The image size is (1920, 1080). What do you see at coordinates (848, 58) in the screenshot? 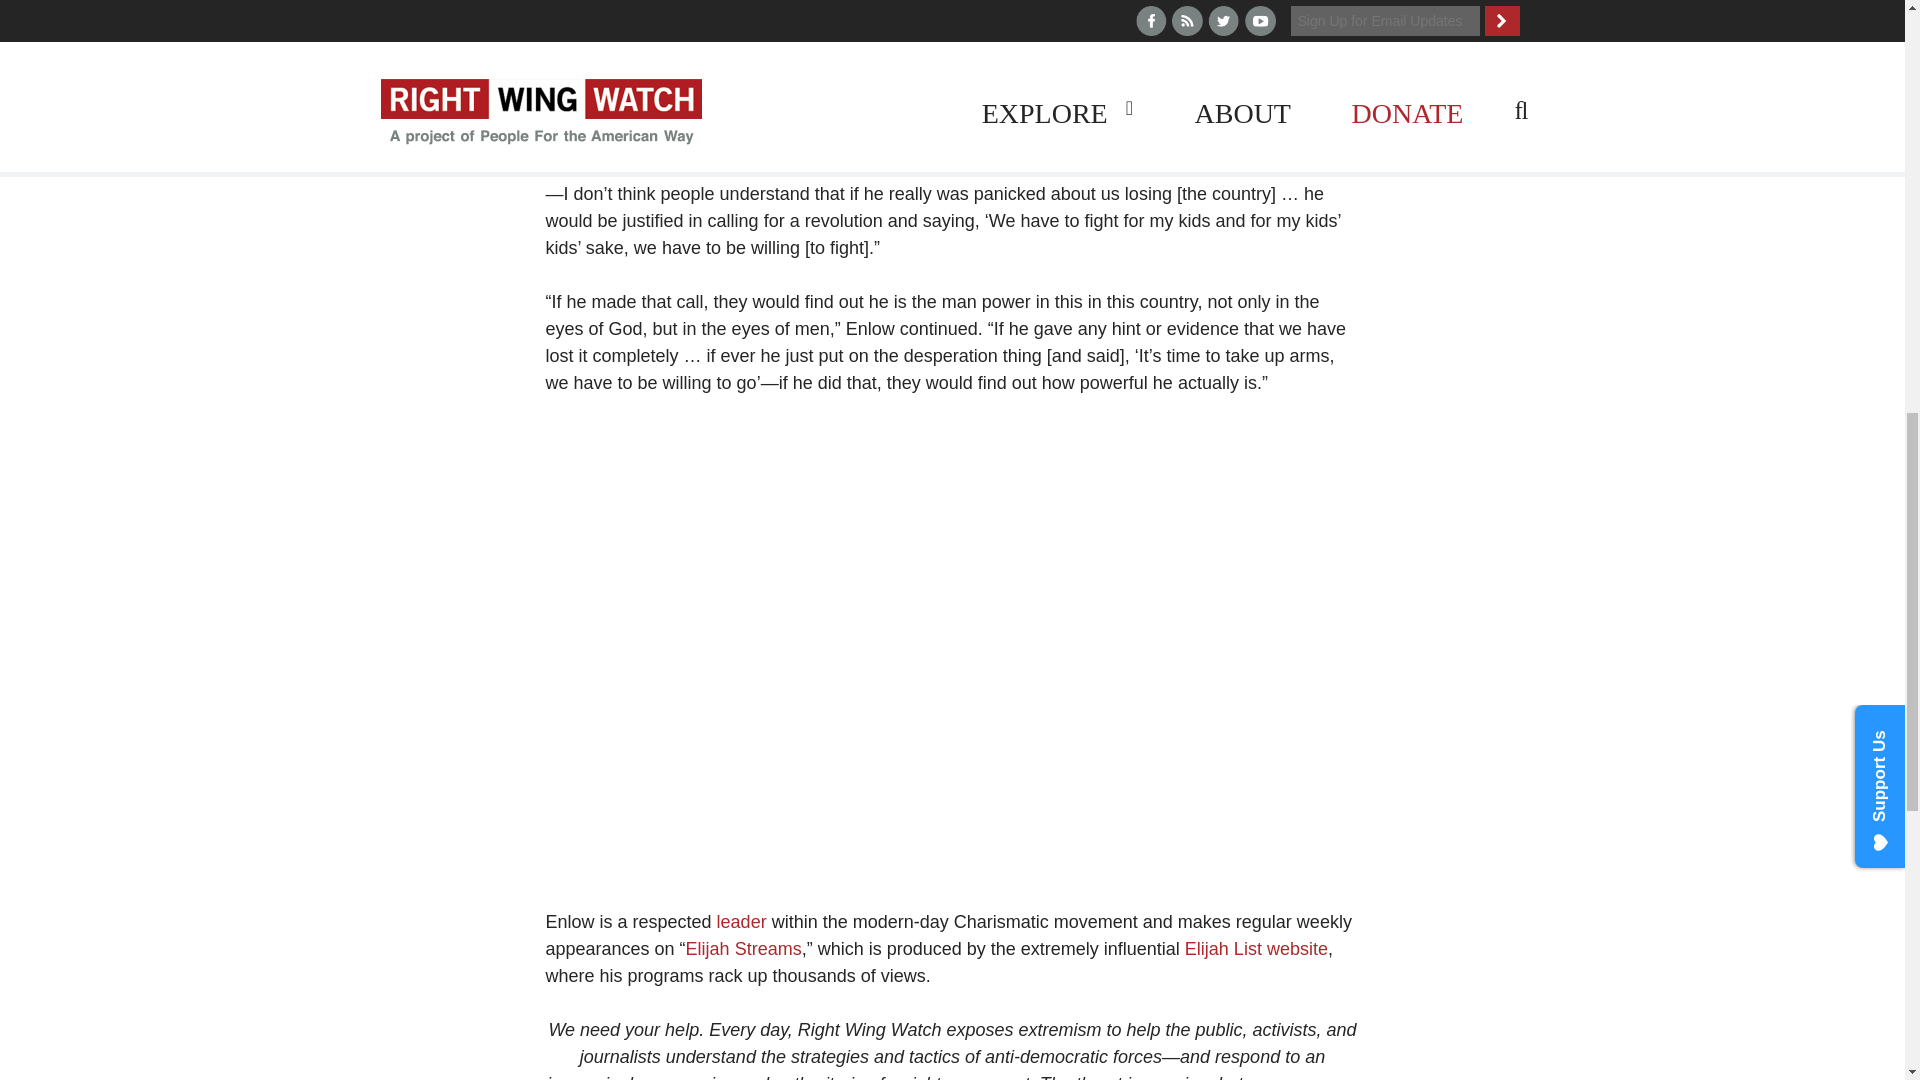
I see `program` at bounding box center [848, 58].